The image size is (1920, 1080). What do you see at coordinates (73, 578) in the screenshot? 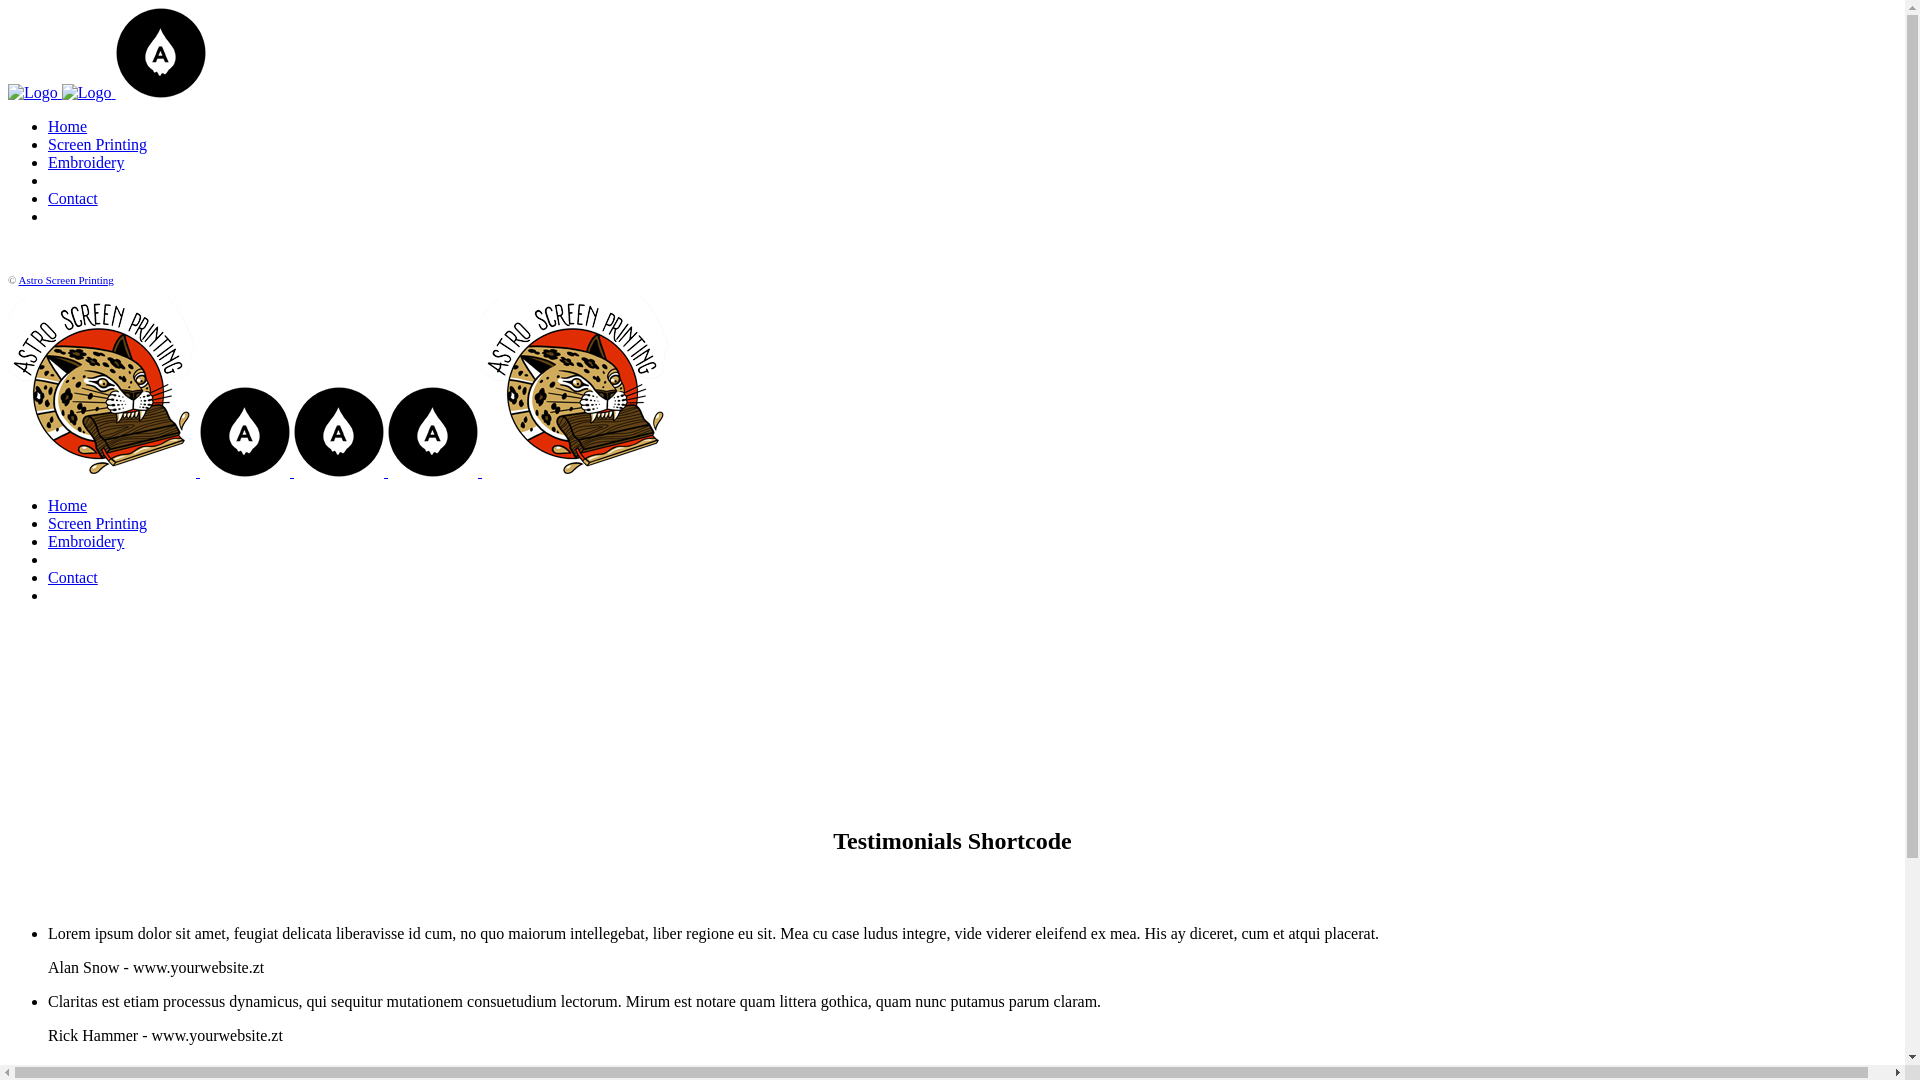
I see `Contact` at bounding box center [73, 578].